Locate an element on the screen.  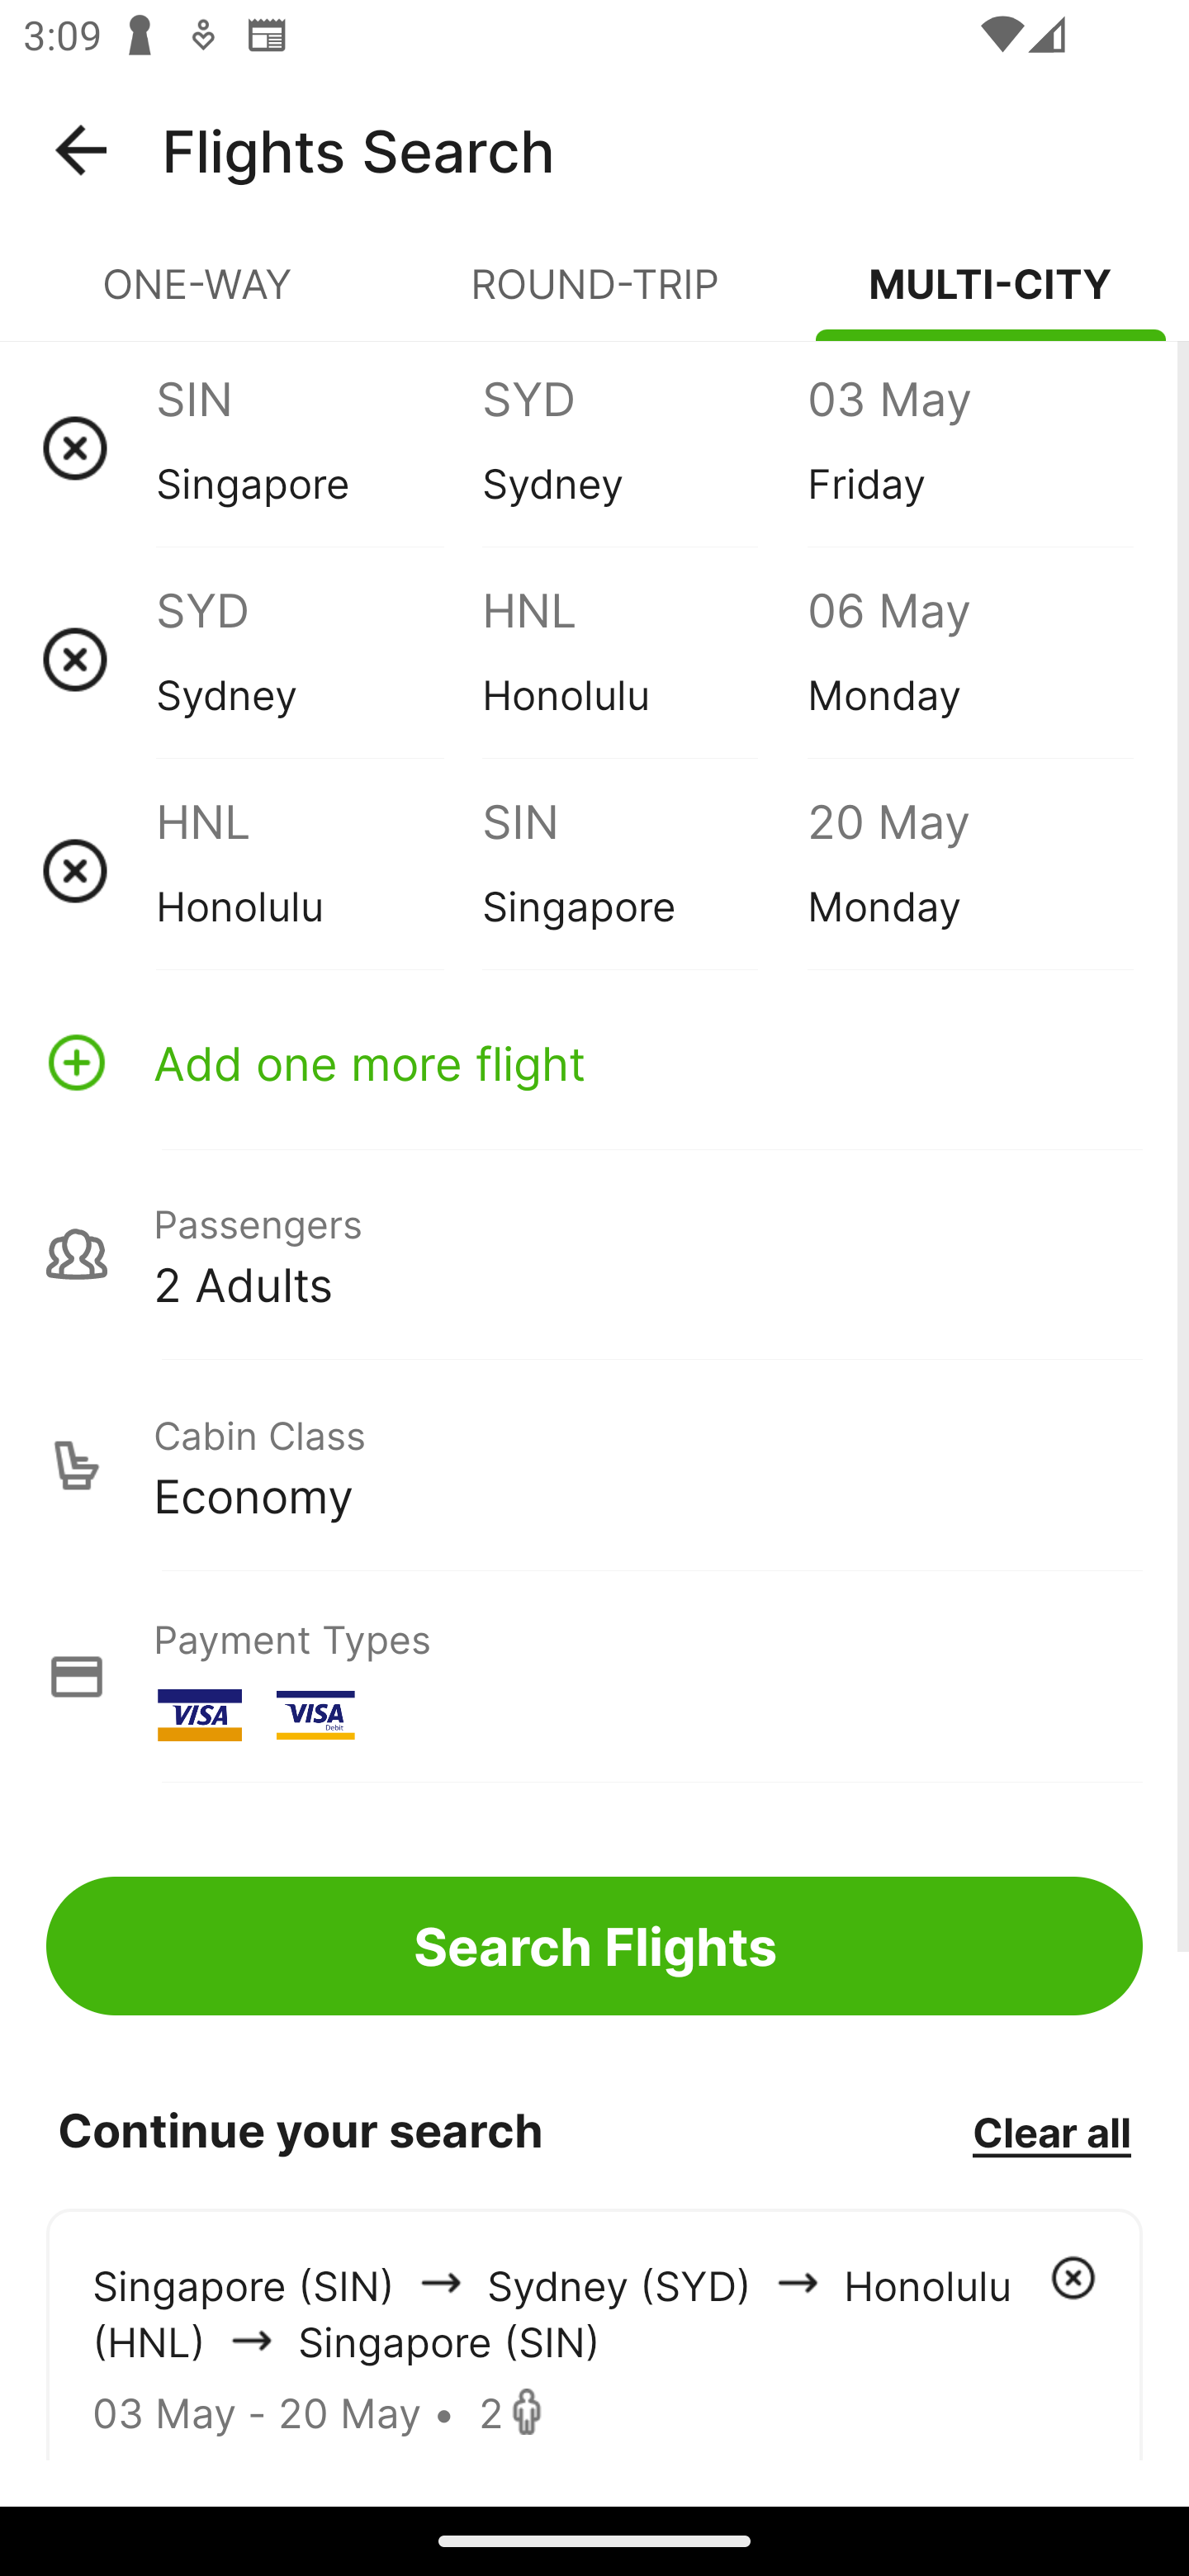
MULTI-CITY is located at coordinates (991, 297).